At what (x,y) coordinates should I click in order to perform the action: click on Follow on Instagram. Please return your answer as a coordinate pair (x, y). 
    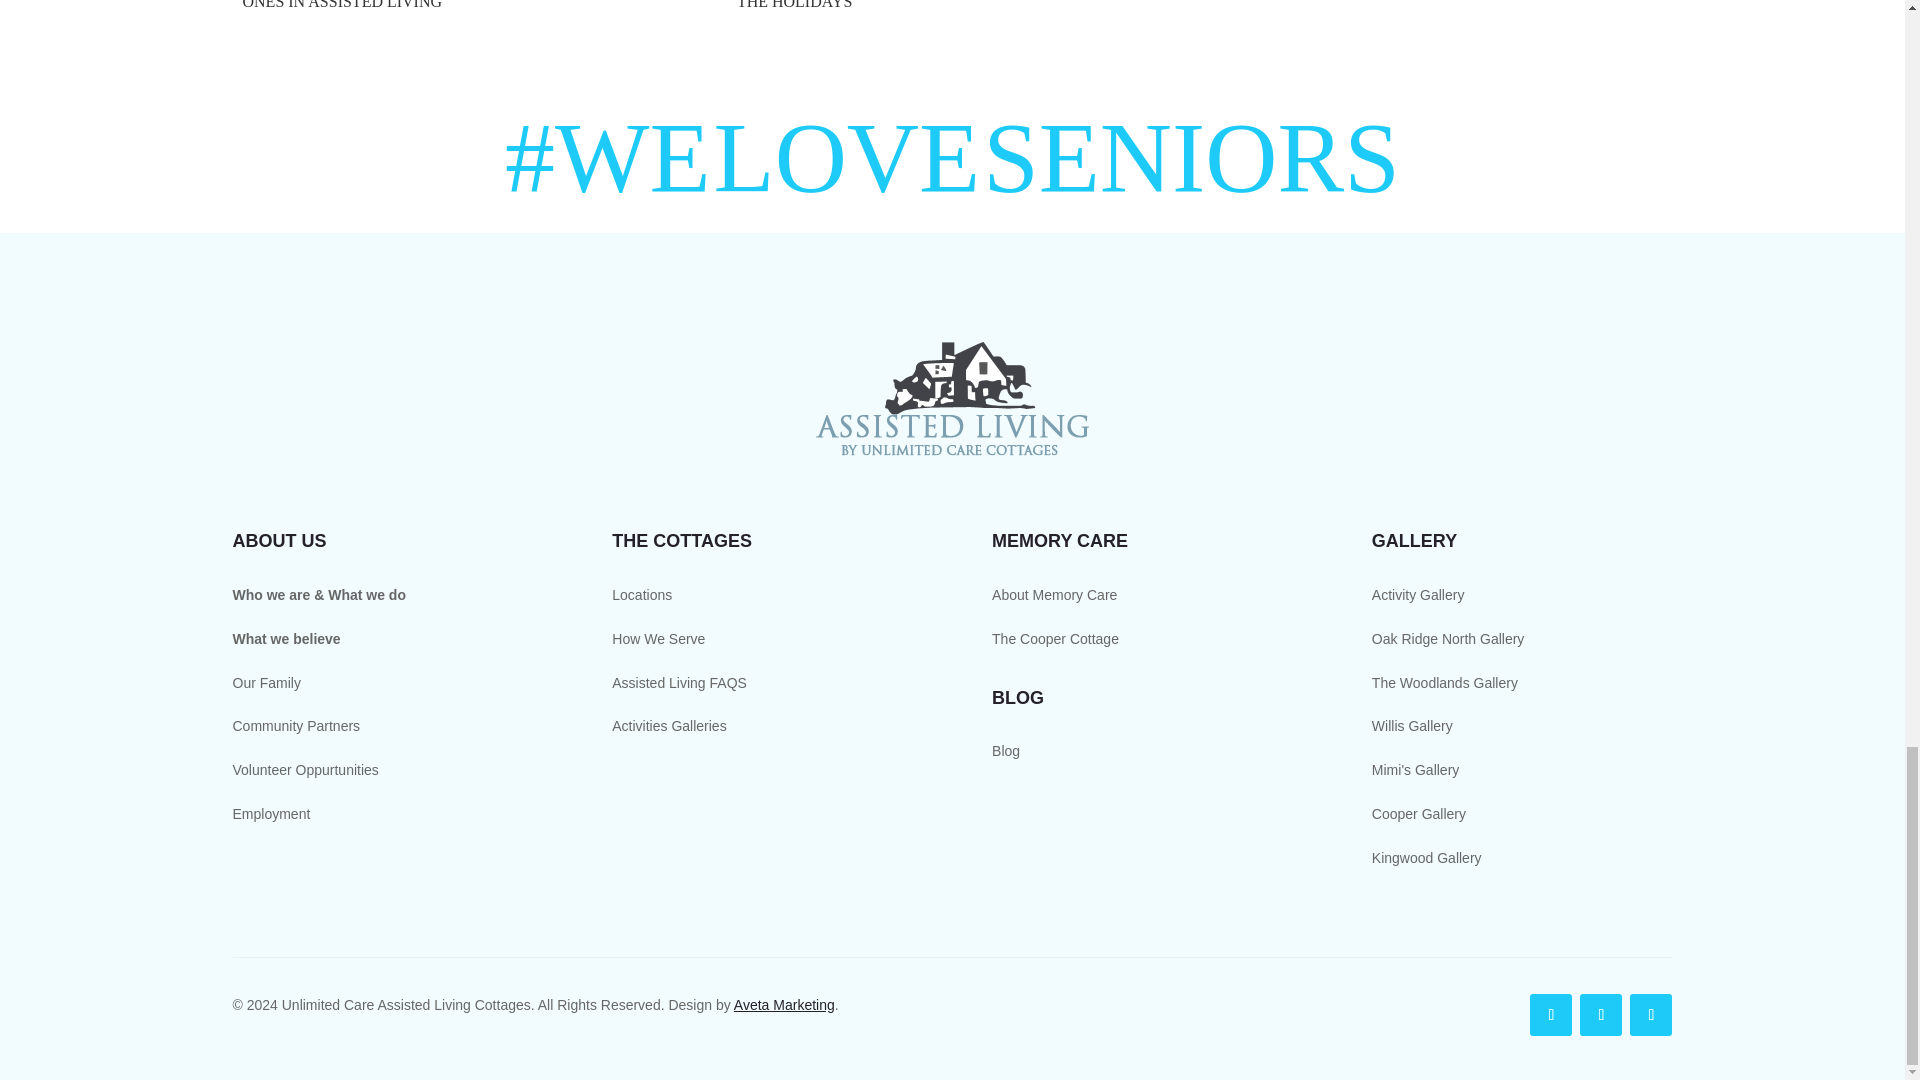
    Looking at the image, I should click on (1651, 1014).